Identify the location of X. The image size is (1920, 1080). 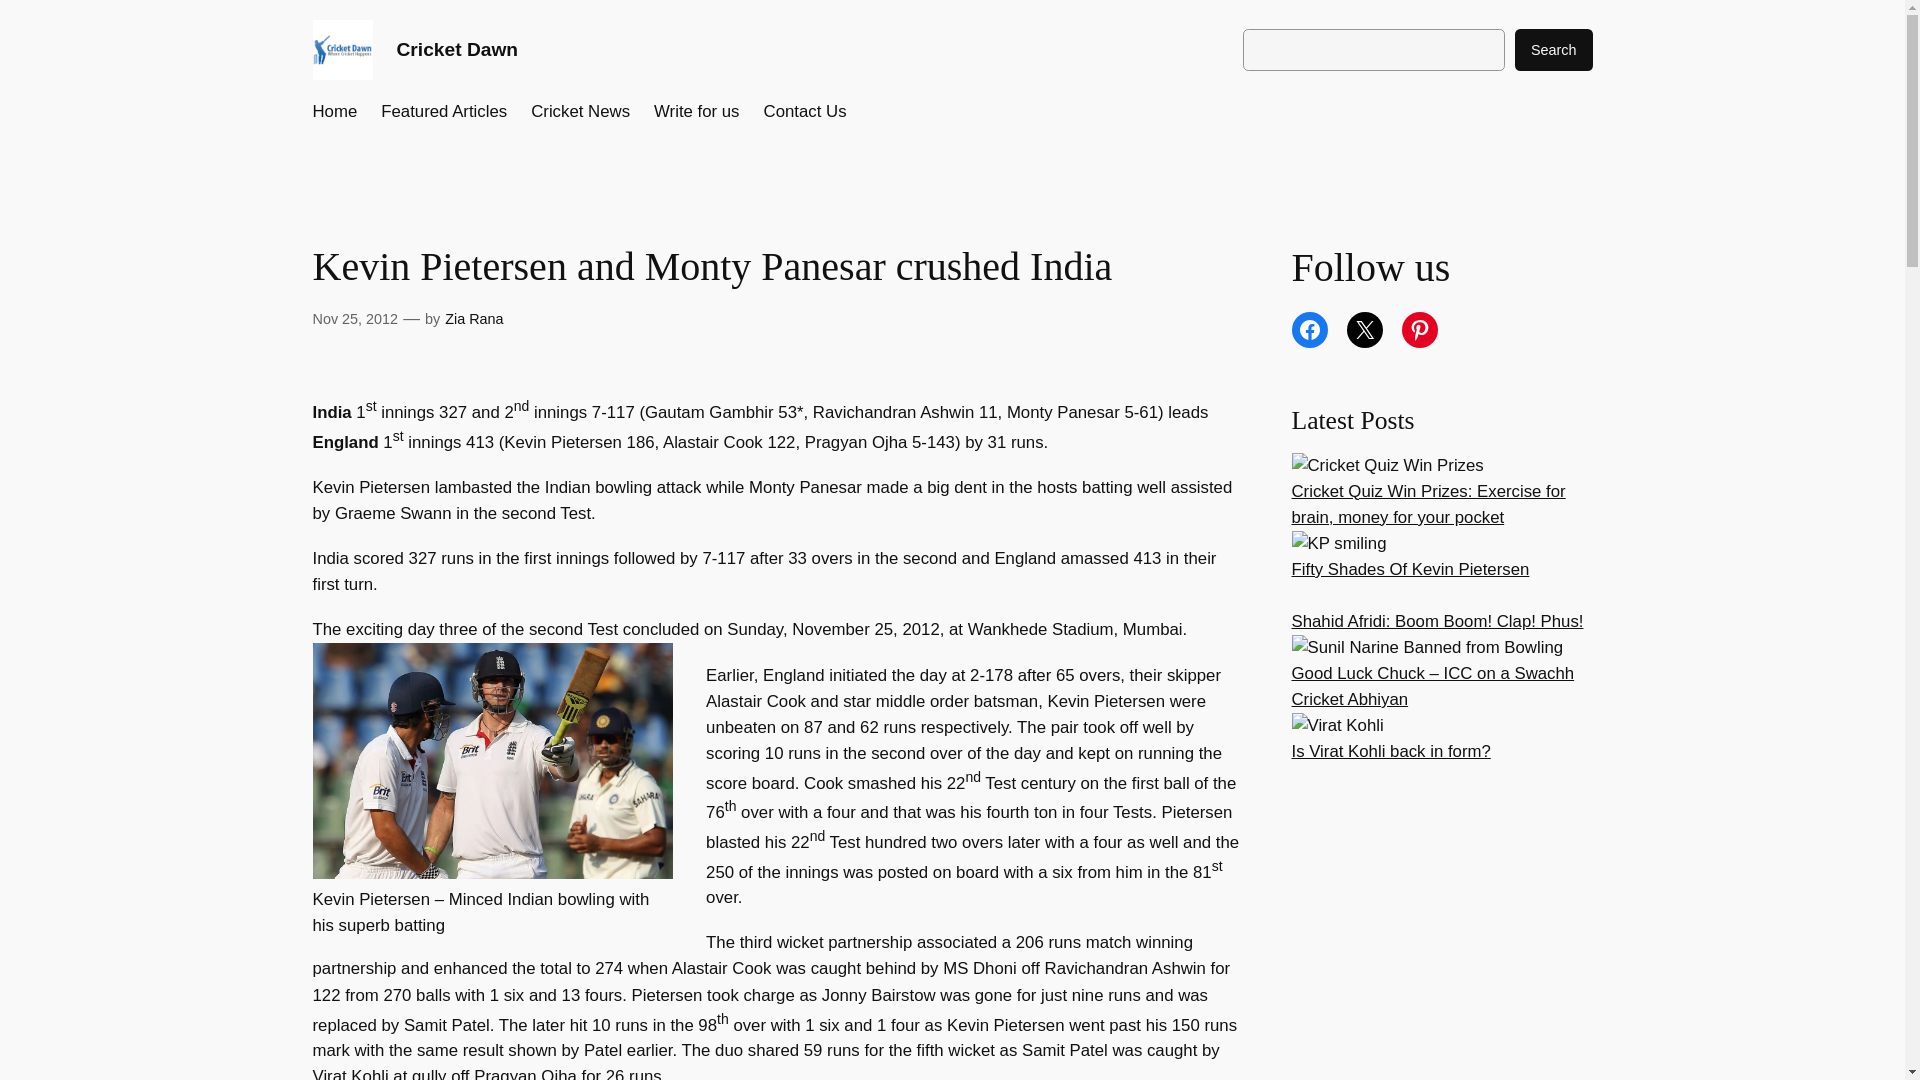
(1364, 330).